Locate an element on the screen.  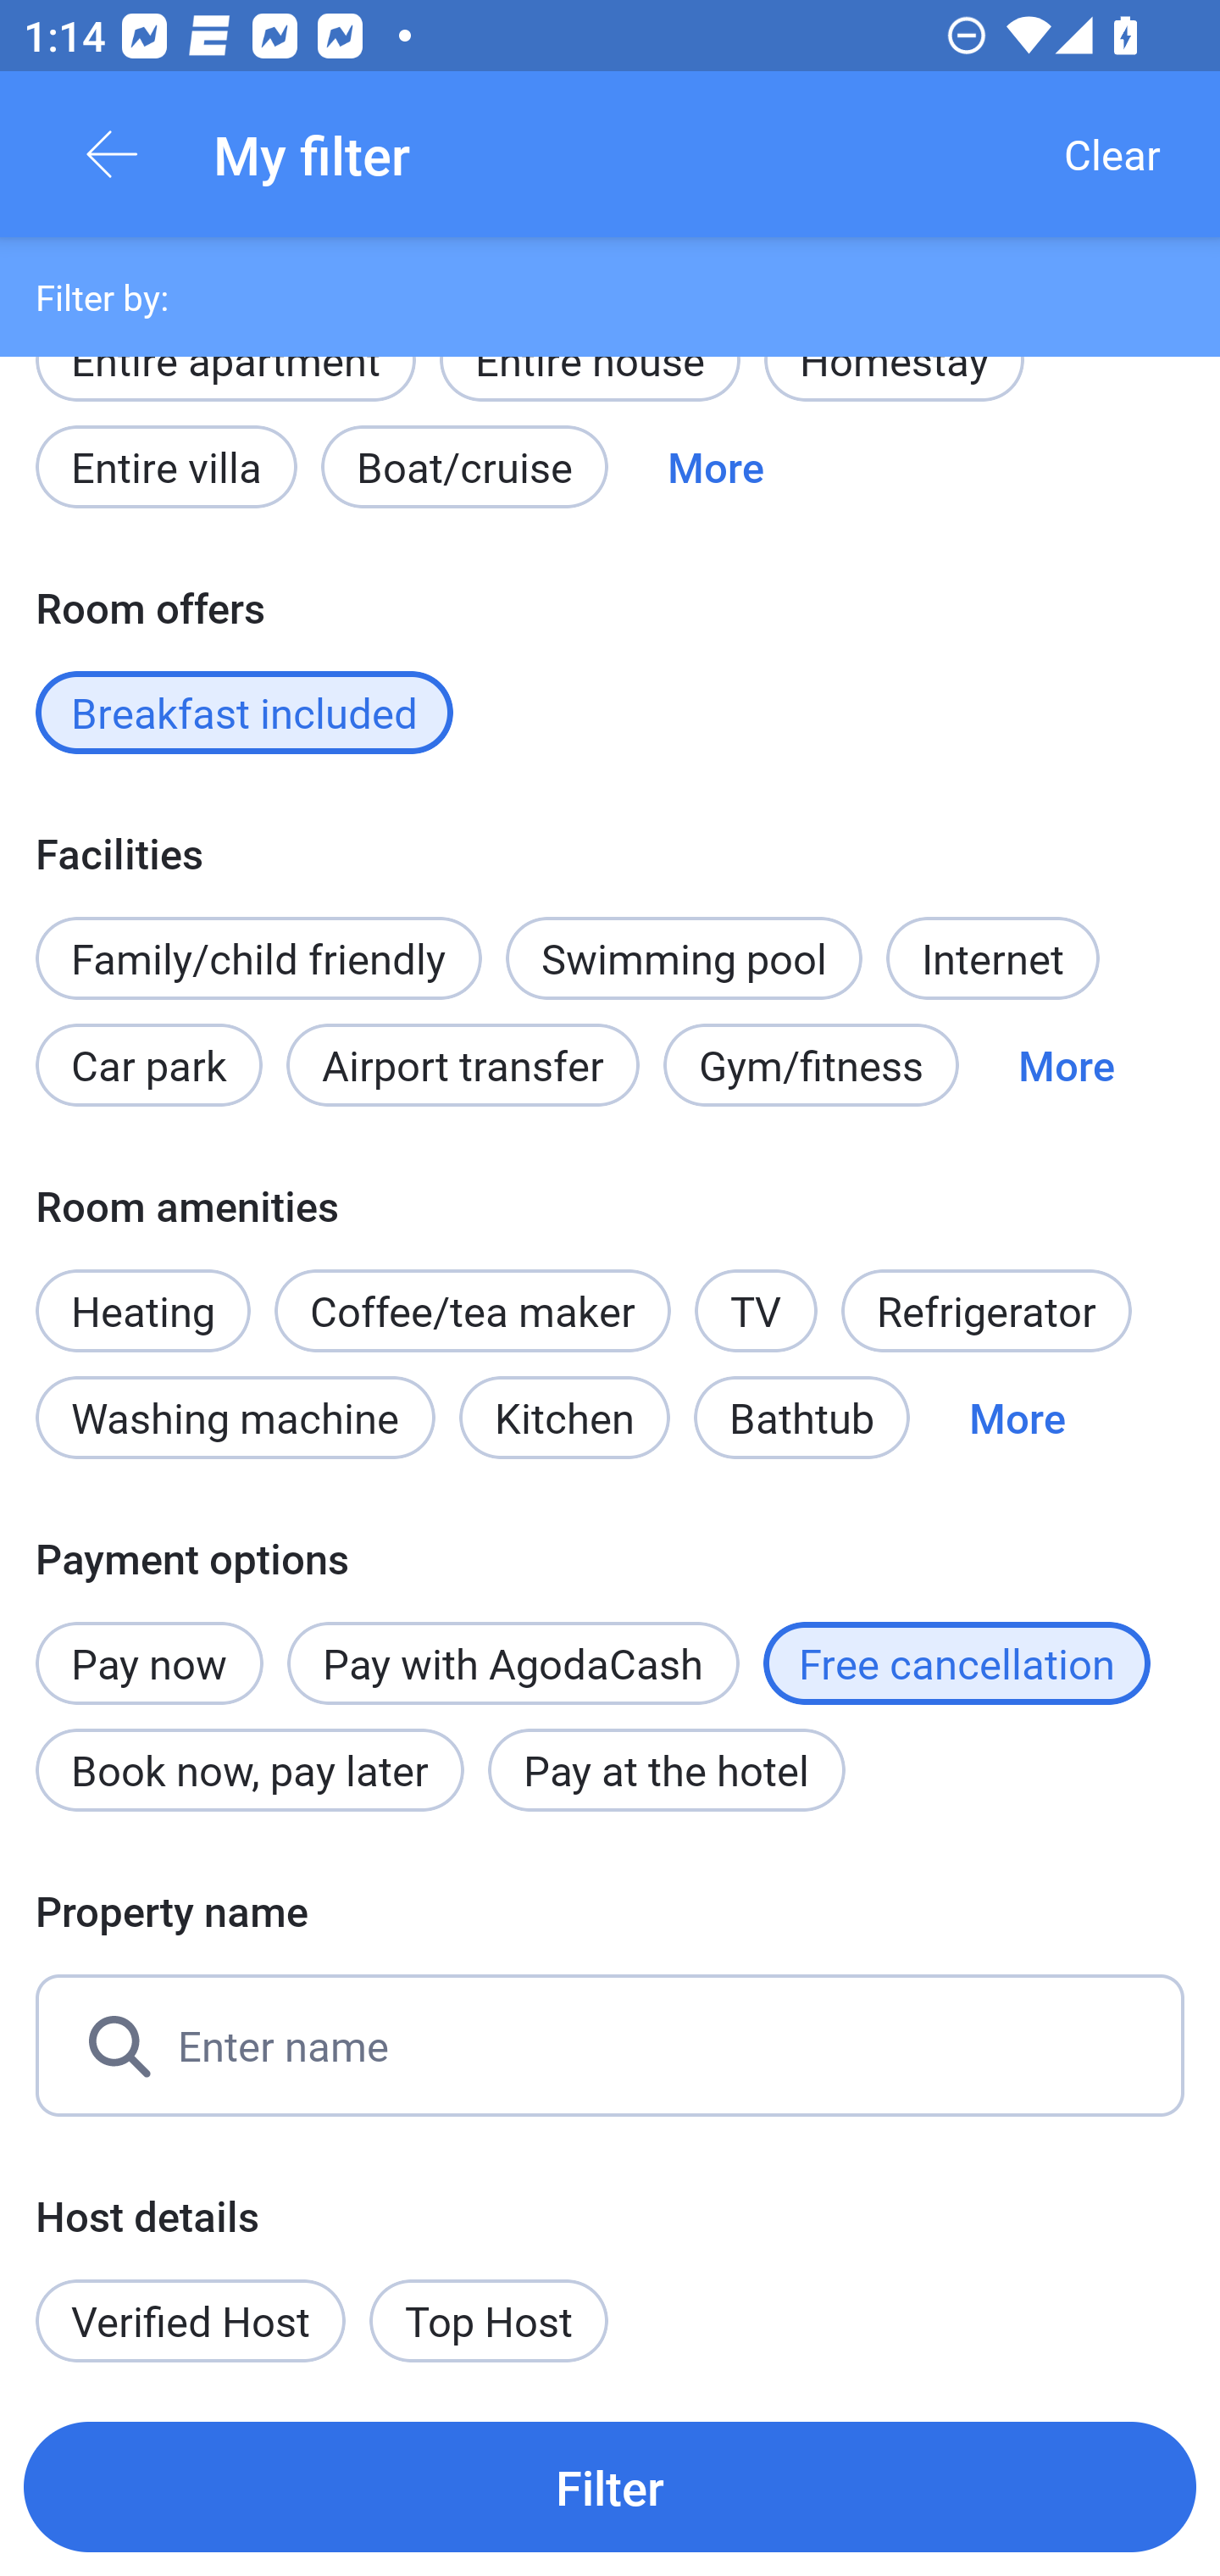
Top Host is located at coordinates (489, 2320).